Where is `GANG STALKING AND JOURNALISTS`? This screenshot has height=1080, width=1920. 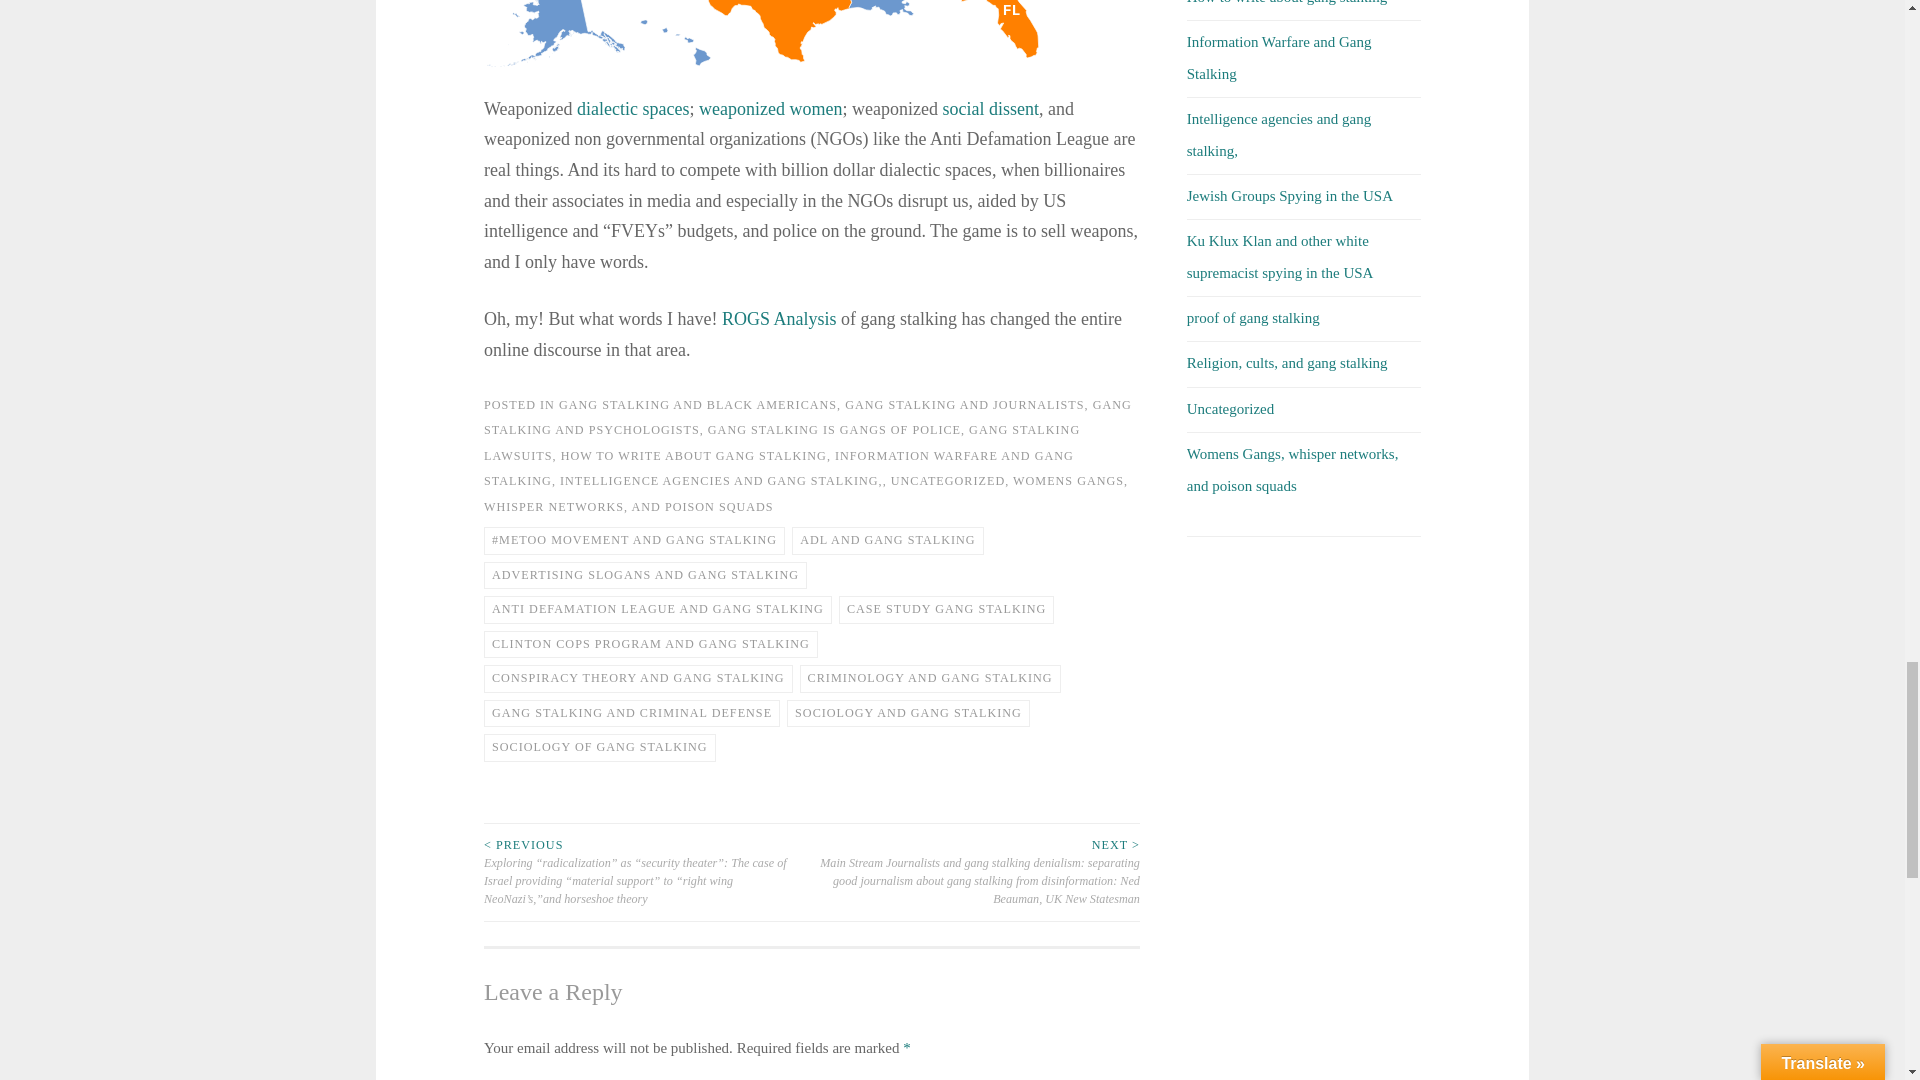 GANG STALKING AND JOURNALISTS is located at coordinates (964, 404).